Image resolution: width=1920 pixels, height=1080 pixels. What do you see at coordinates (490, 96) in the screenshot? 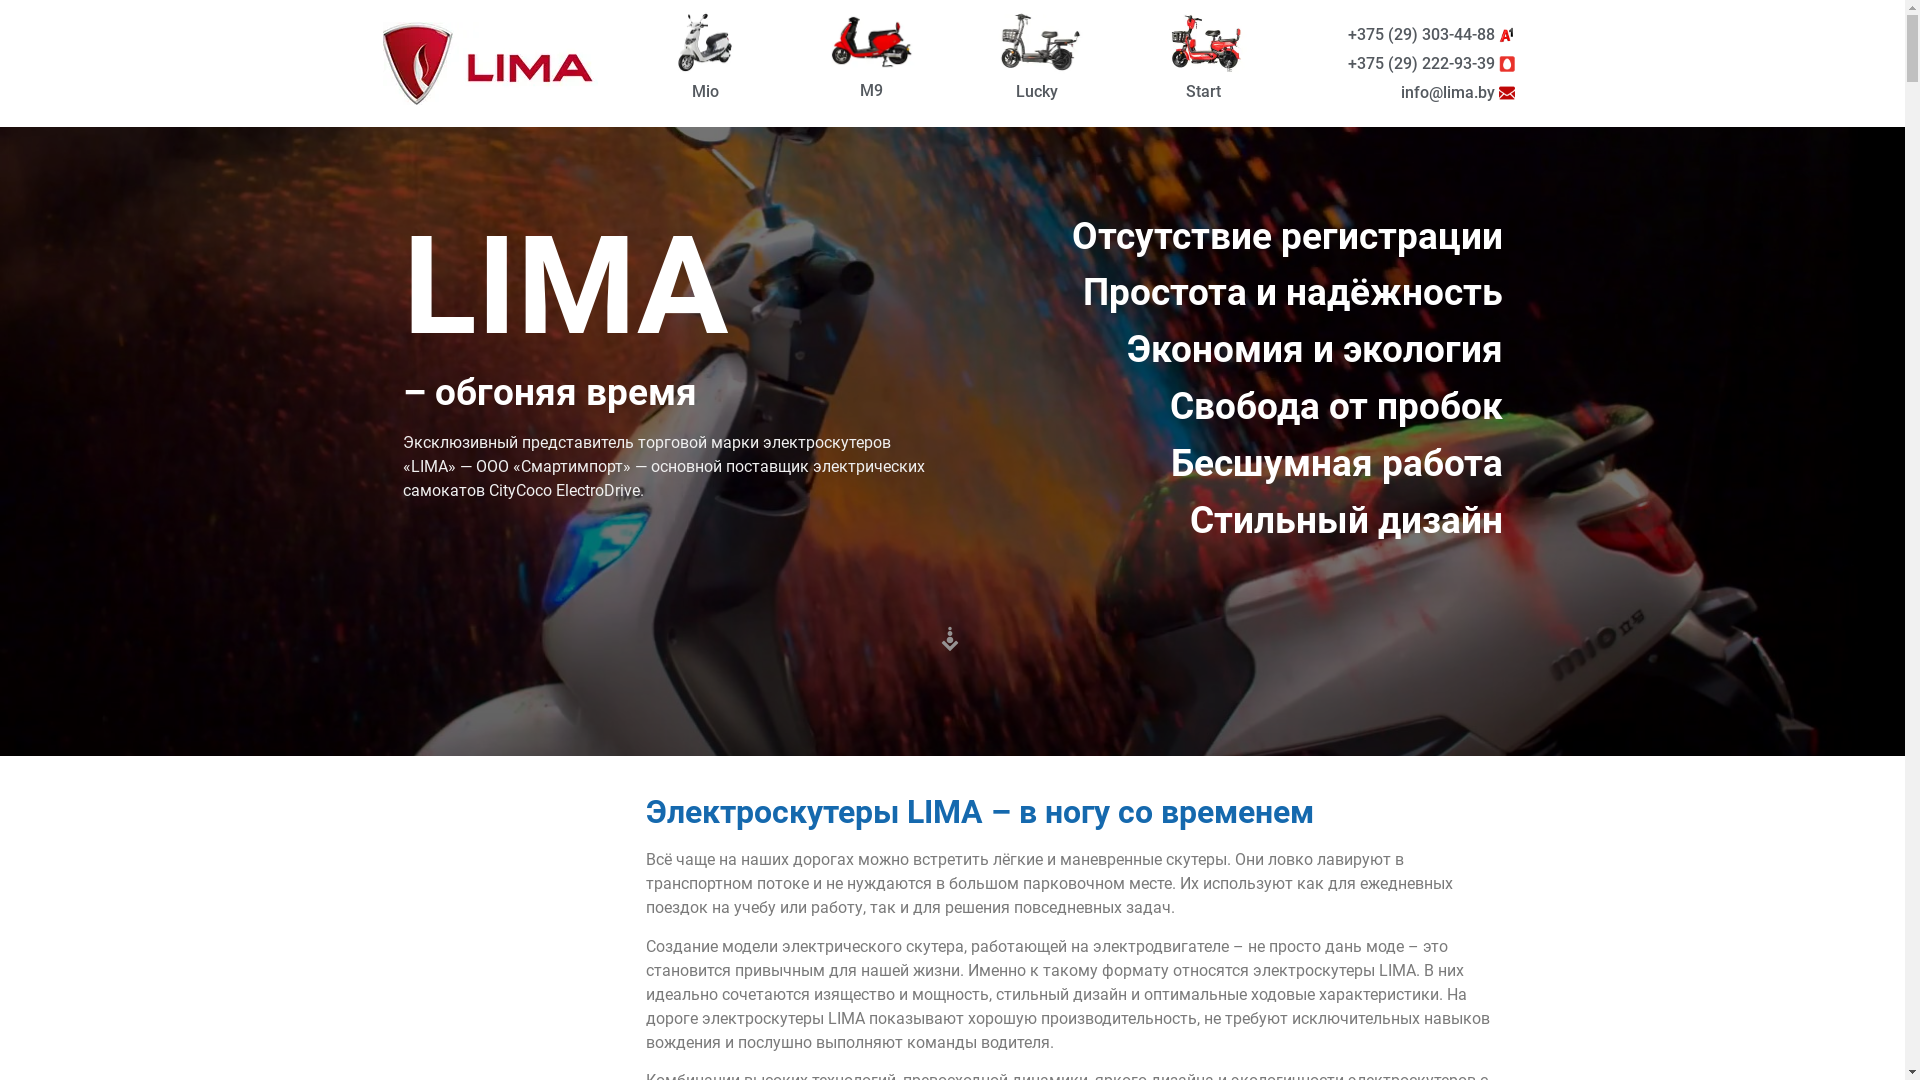
I see `M9` at bounding box center [490, 96].